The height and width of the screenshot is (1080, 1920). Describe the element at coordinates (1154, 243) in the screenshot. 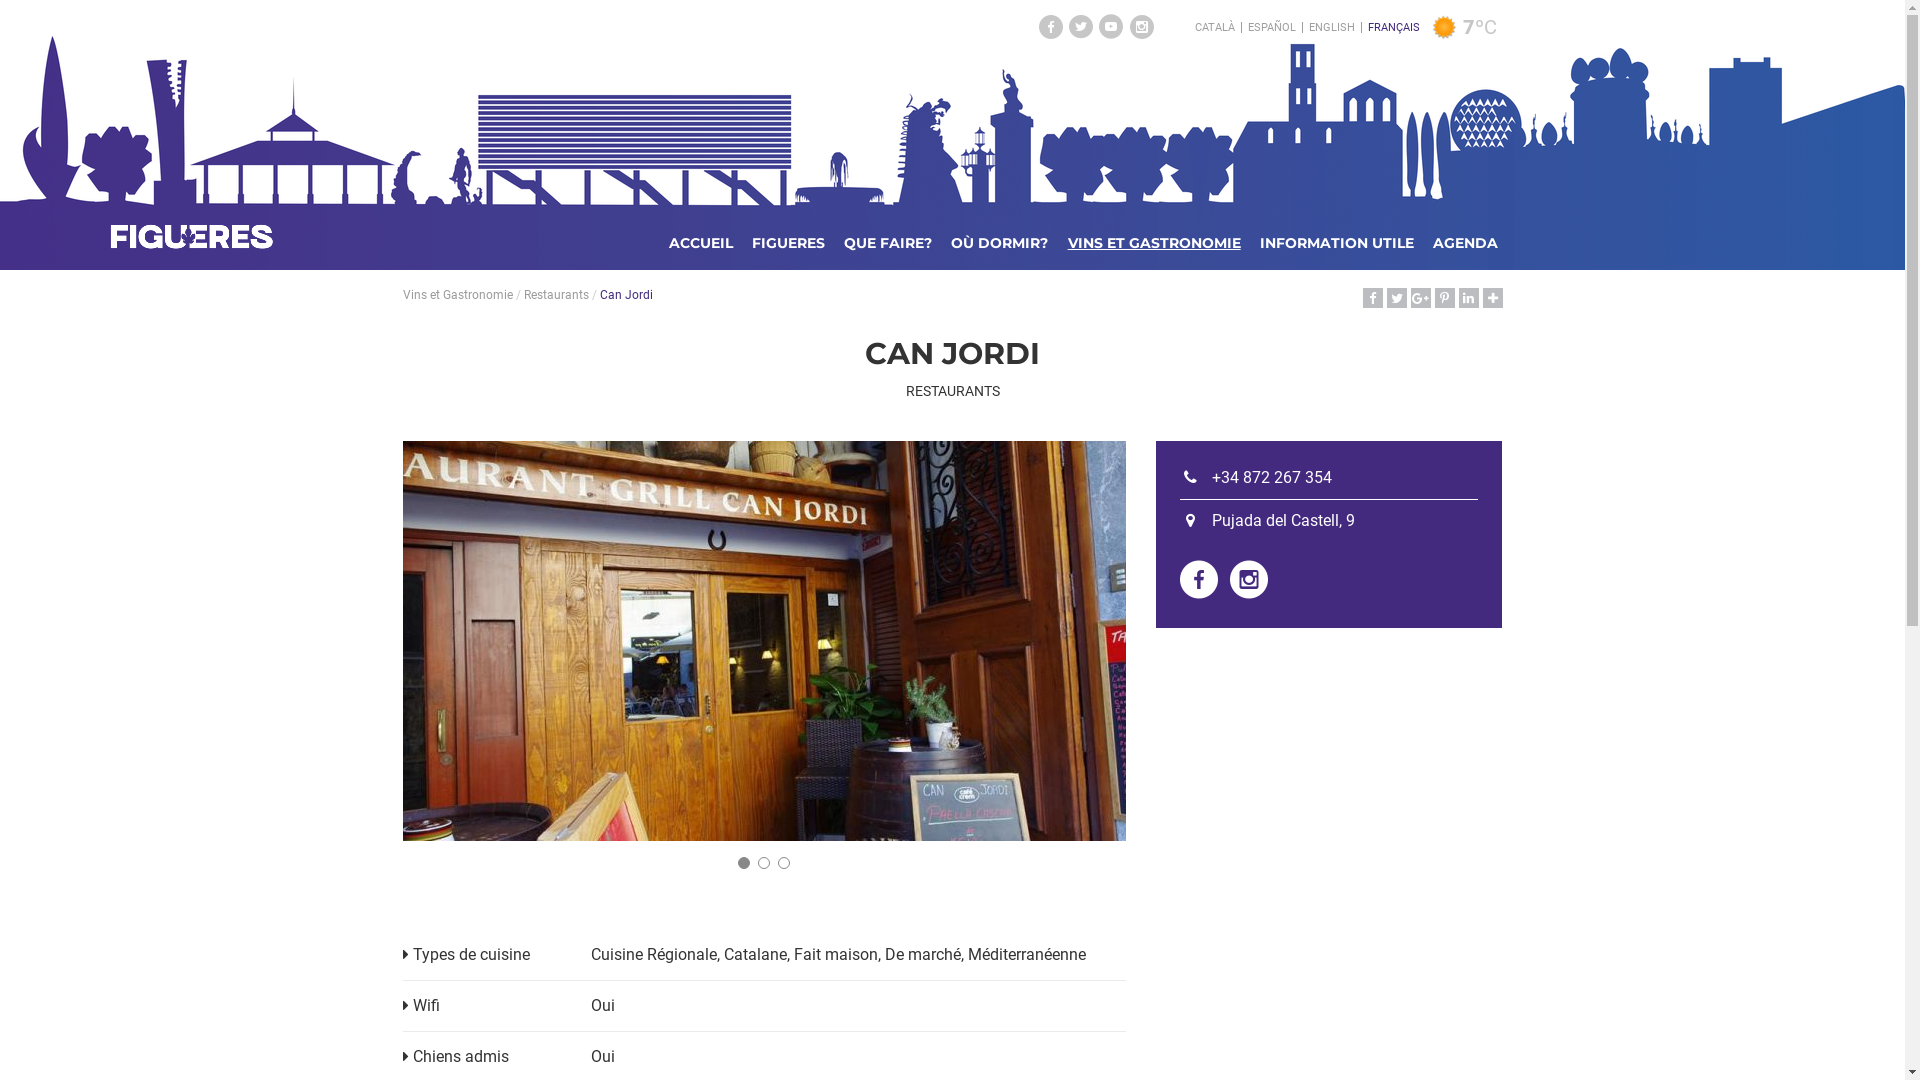

I see `VINS ET GASTRONOMIE` at that location.